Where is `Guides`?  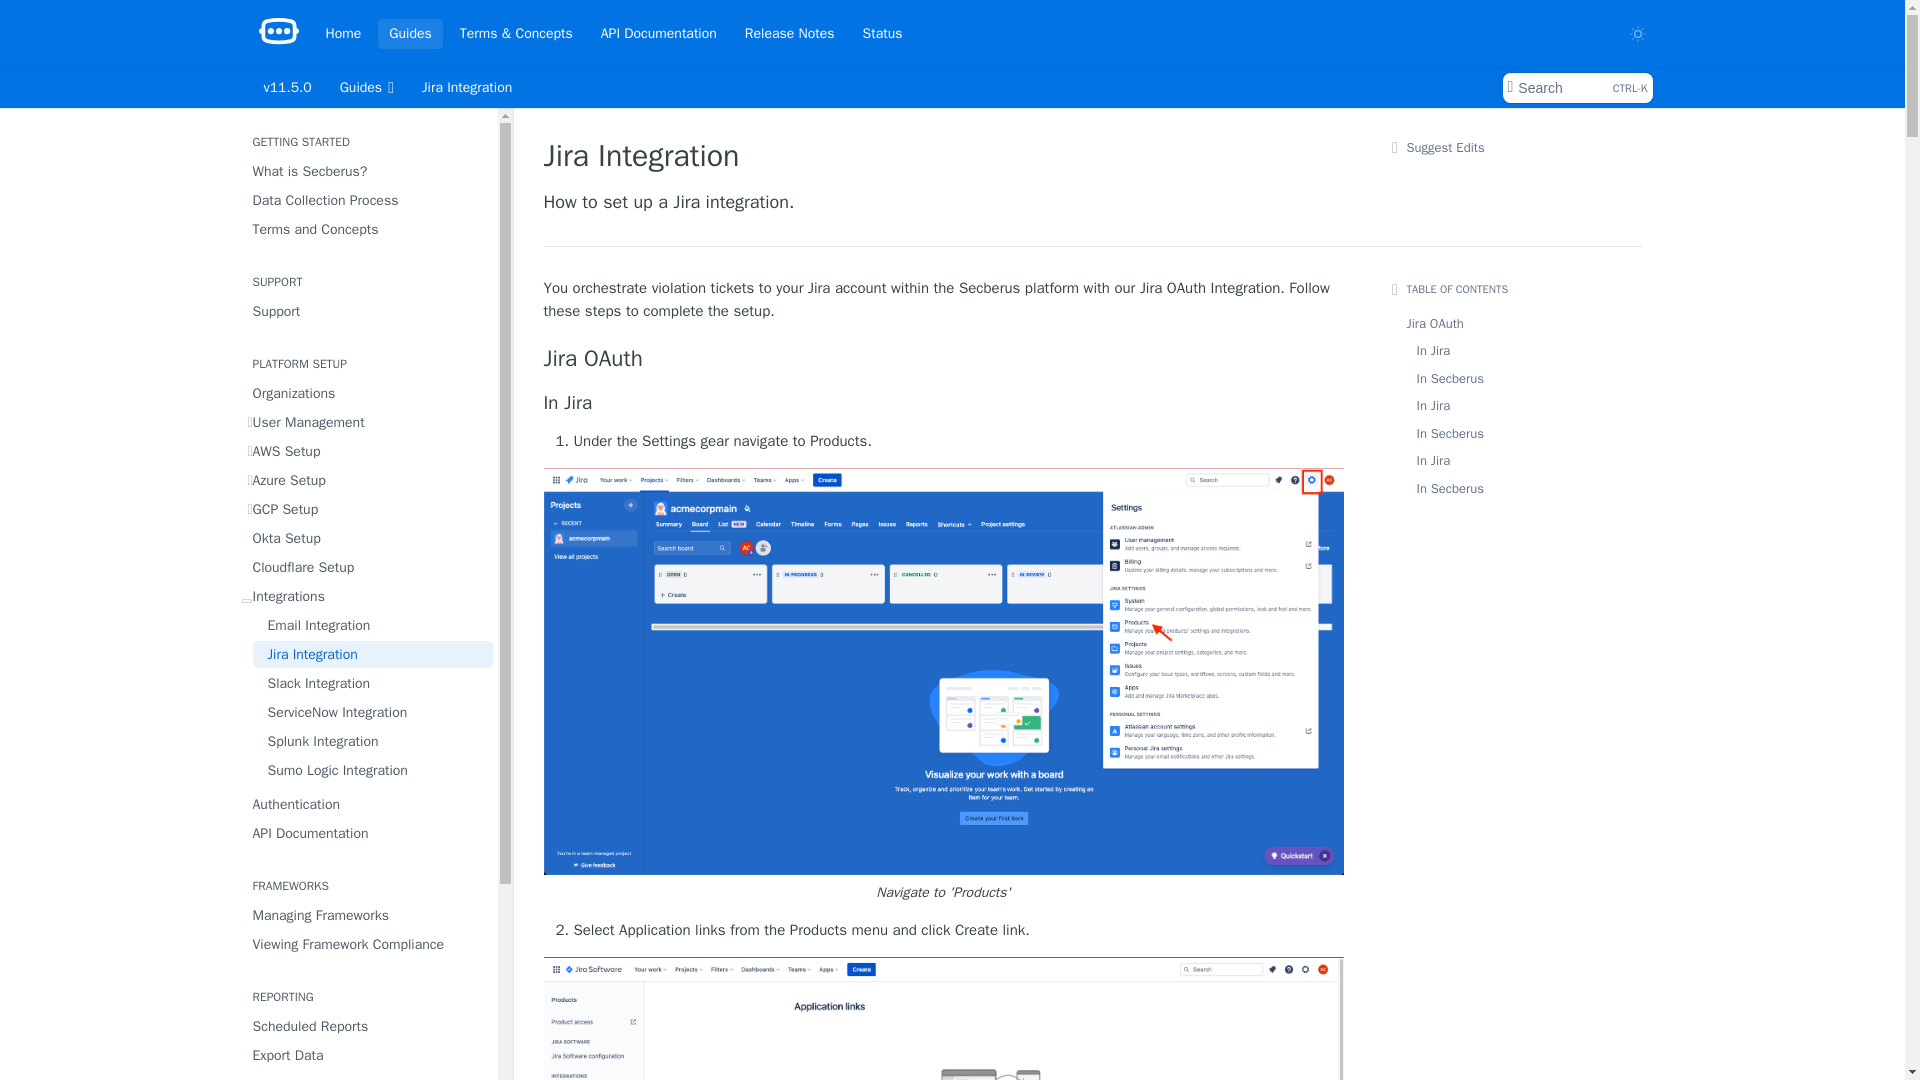 Guides is located at coordinates (366, 88).